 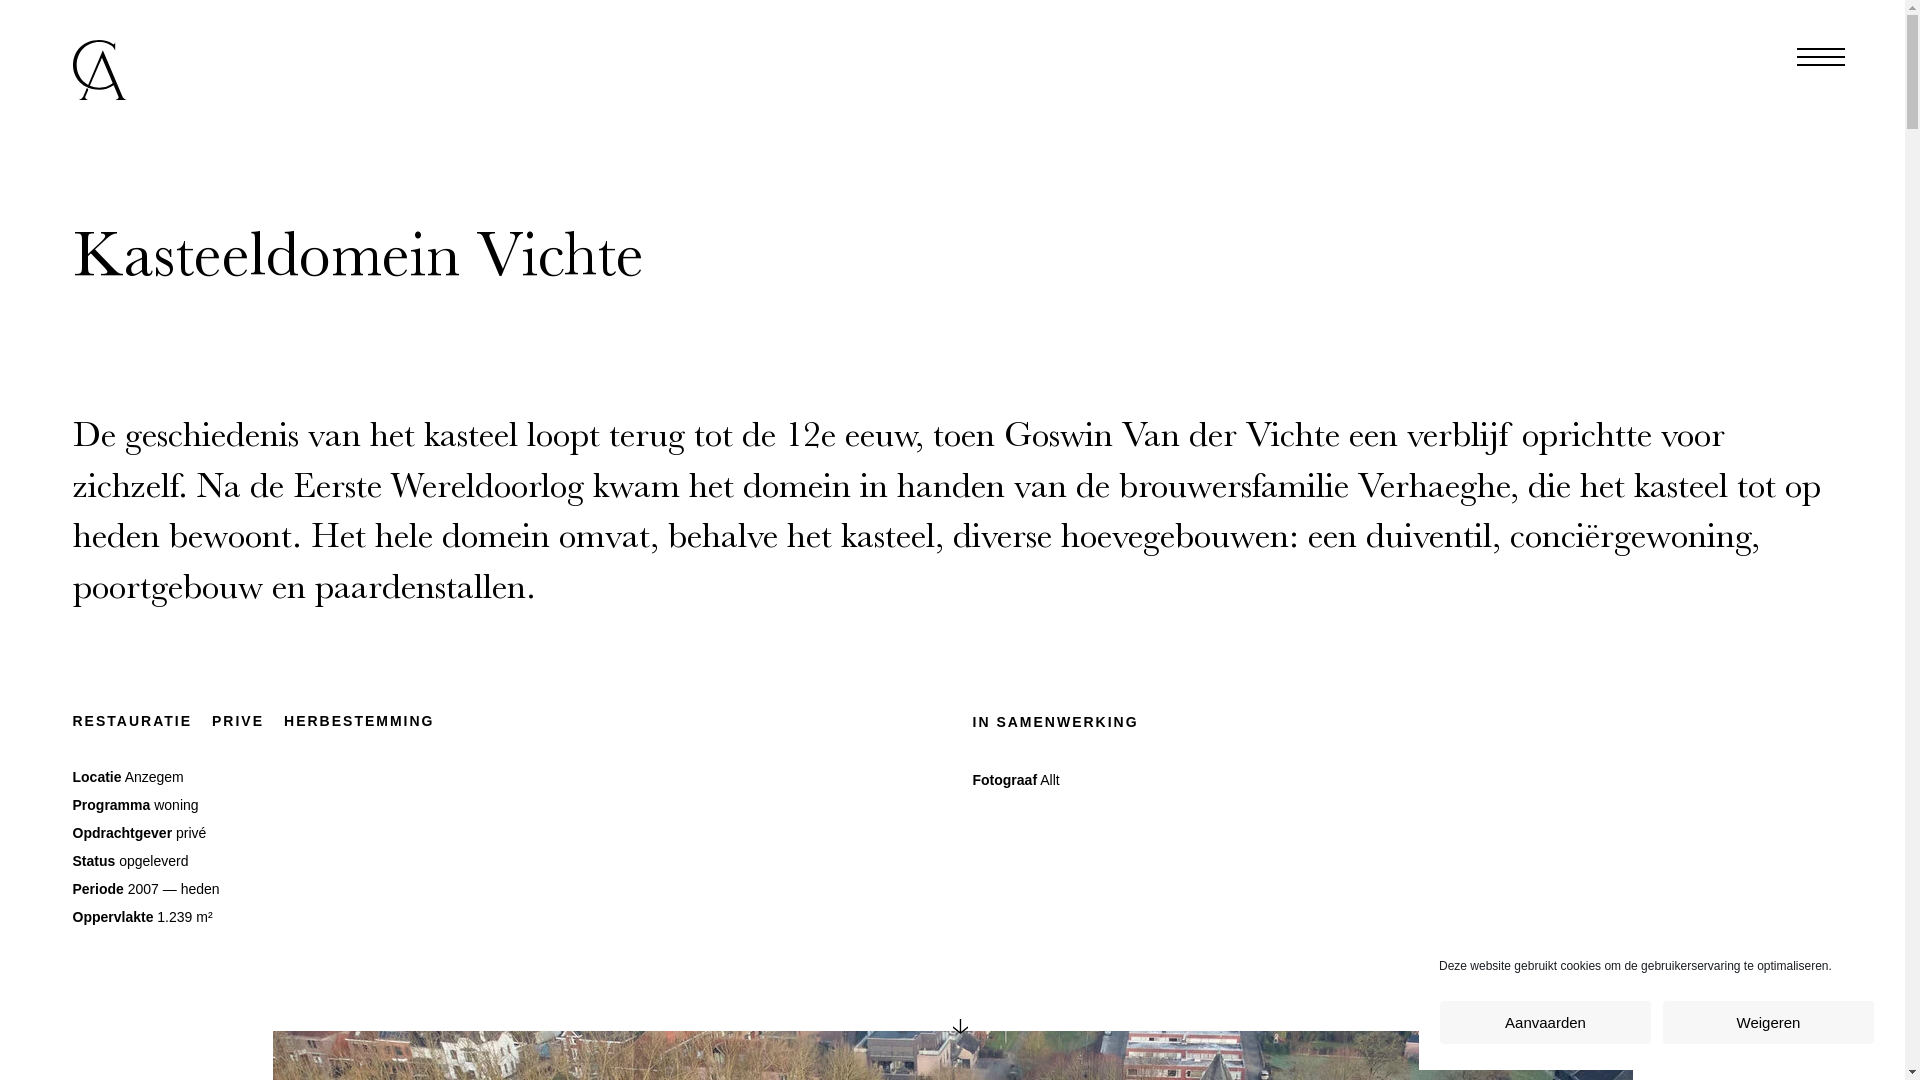 What do you see at coordinates (1768, 1022) in the screenshot?
I see `Weigeren` at bounding box center [1768, 1022].